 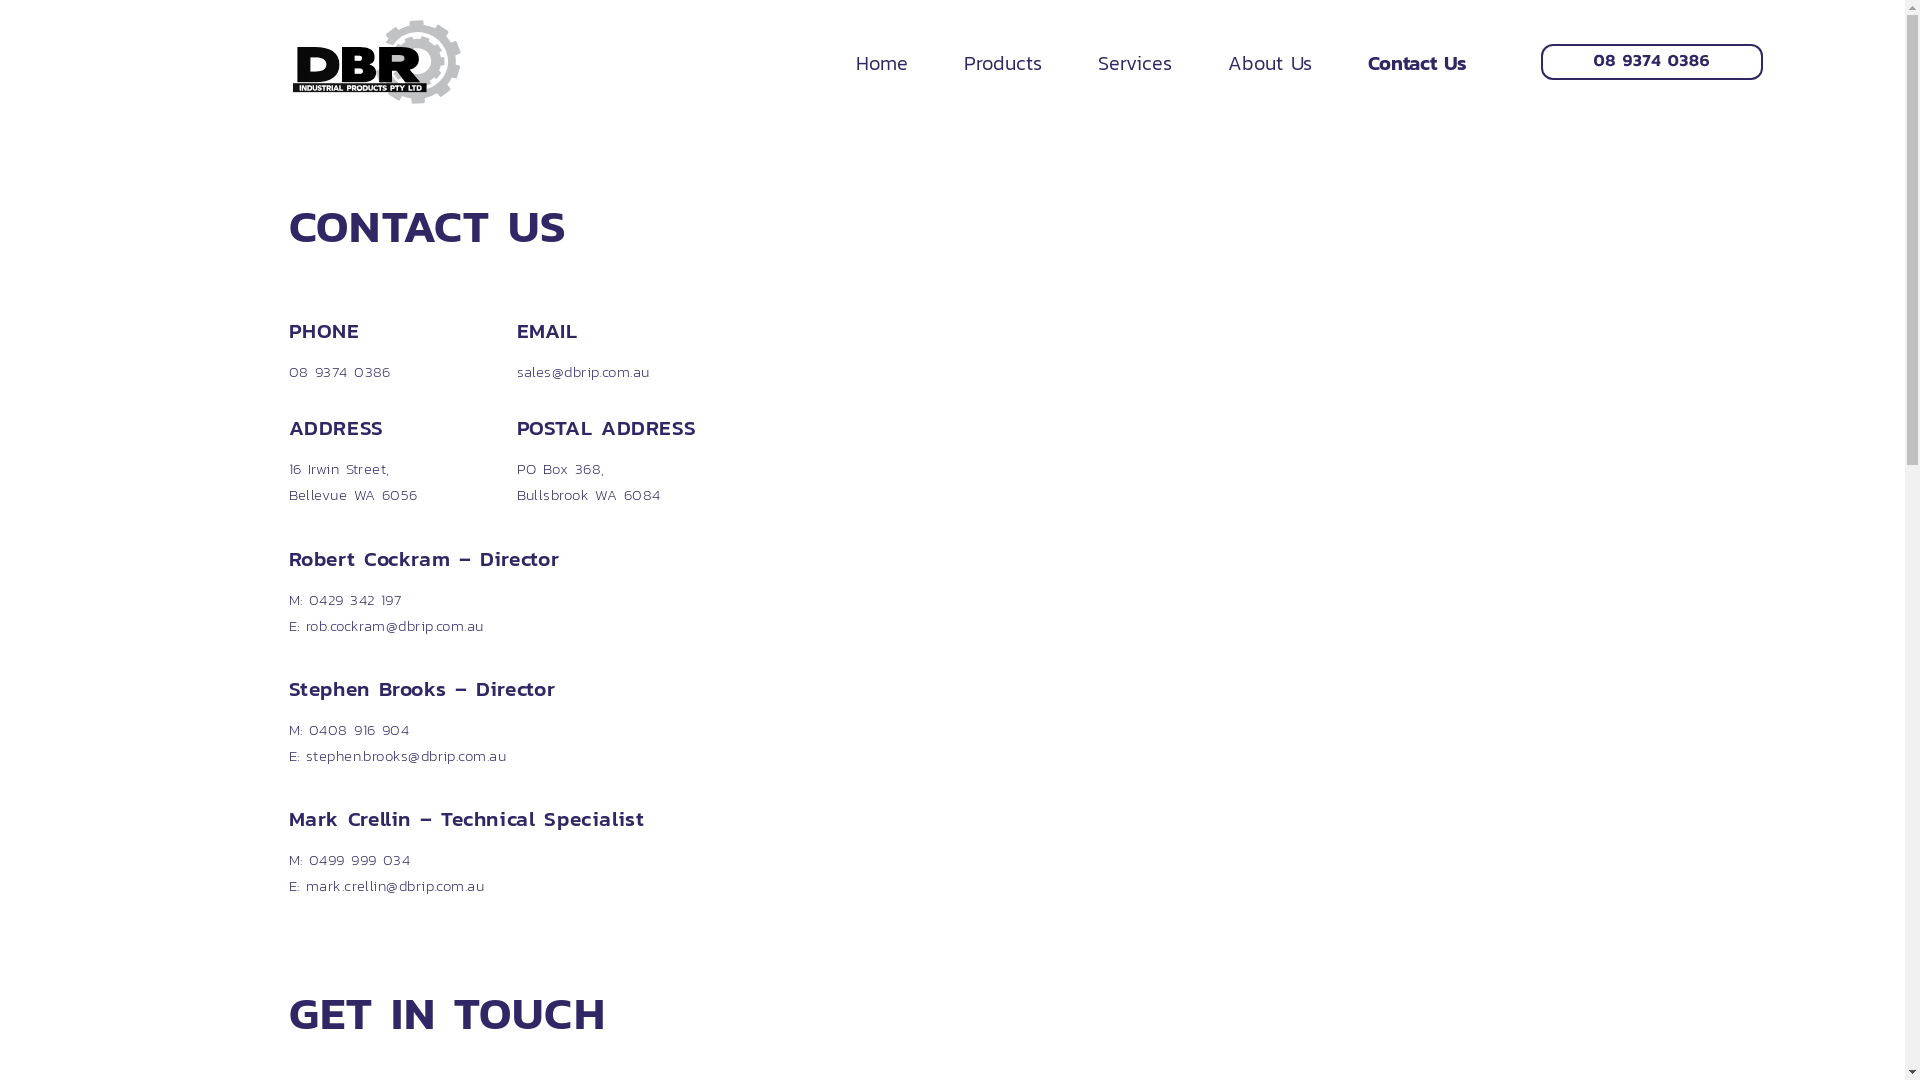 What do you see at coordinates (1270, 62) in the screenshot?
I see `About Us` at bounding box center [1270, 62].